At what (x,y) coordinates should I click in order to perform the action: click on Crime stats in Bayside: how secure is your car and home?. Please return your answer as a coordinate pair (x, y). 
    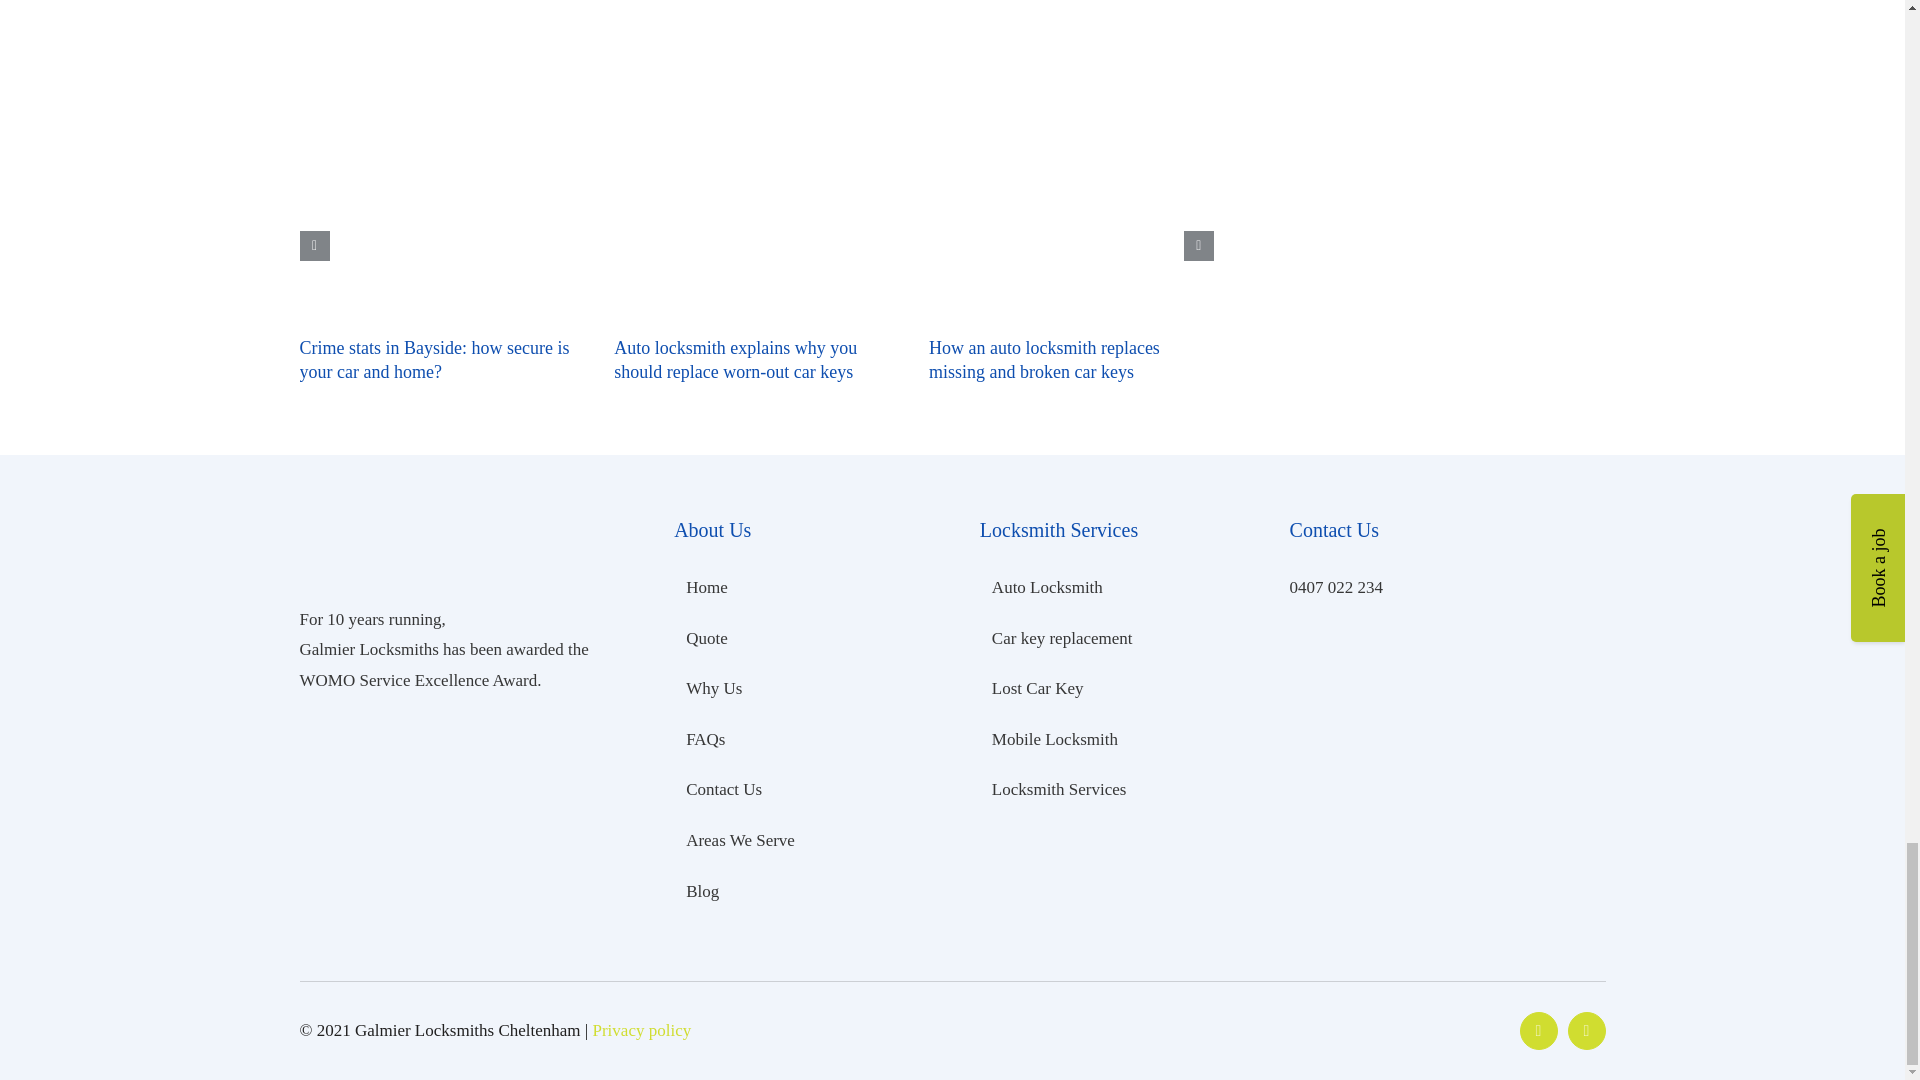
    Looking at the image, I should click on (434, 360).